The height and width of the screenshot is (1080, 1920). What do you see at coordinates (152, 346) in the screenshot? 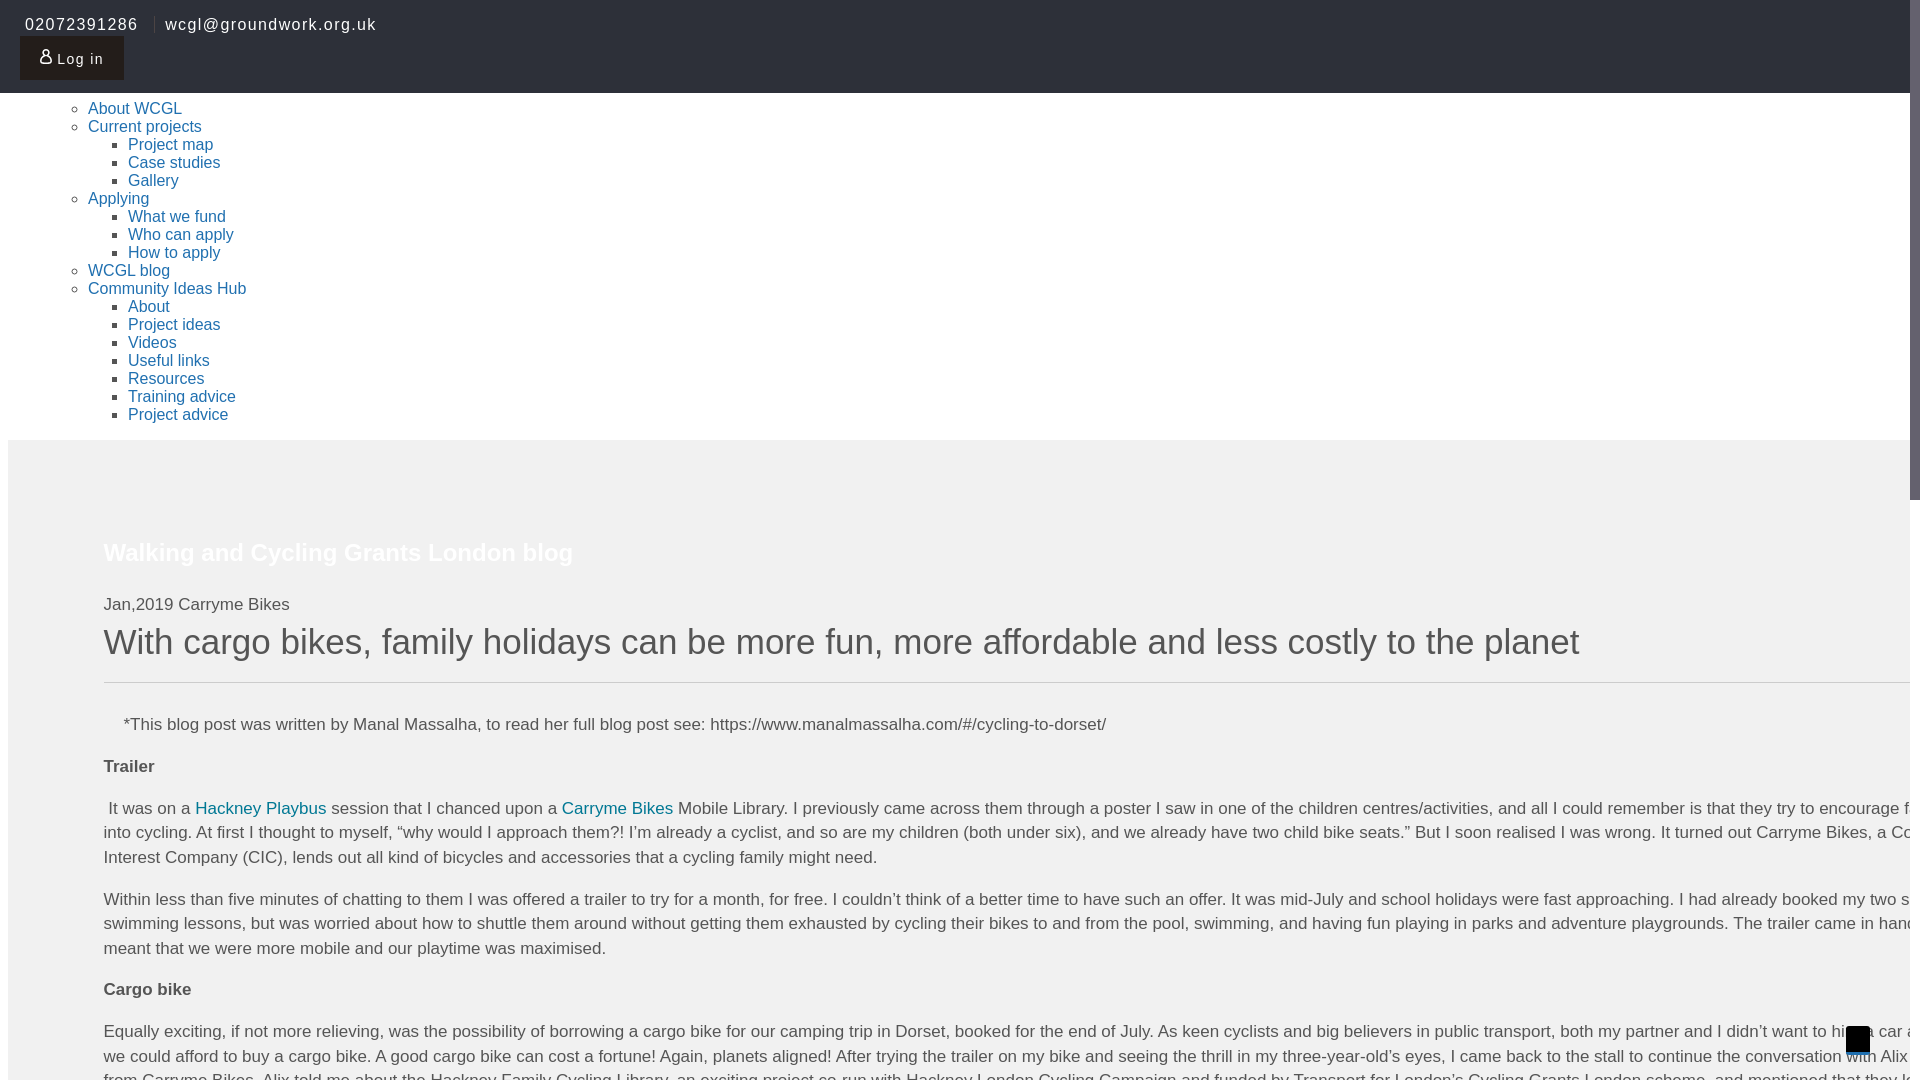
I see `Videos` at bounding box center [152, 346].